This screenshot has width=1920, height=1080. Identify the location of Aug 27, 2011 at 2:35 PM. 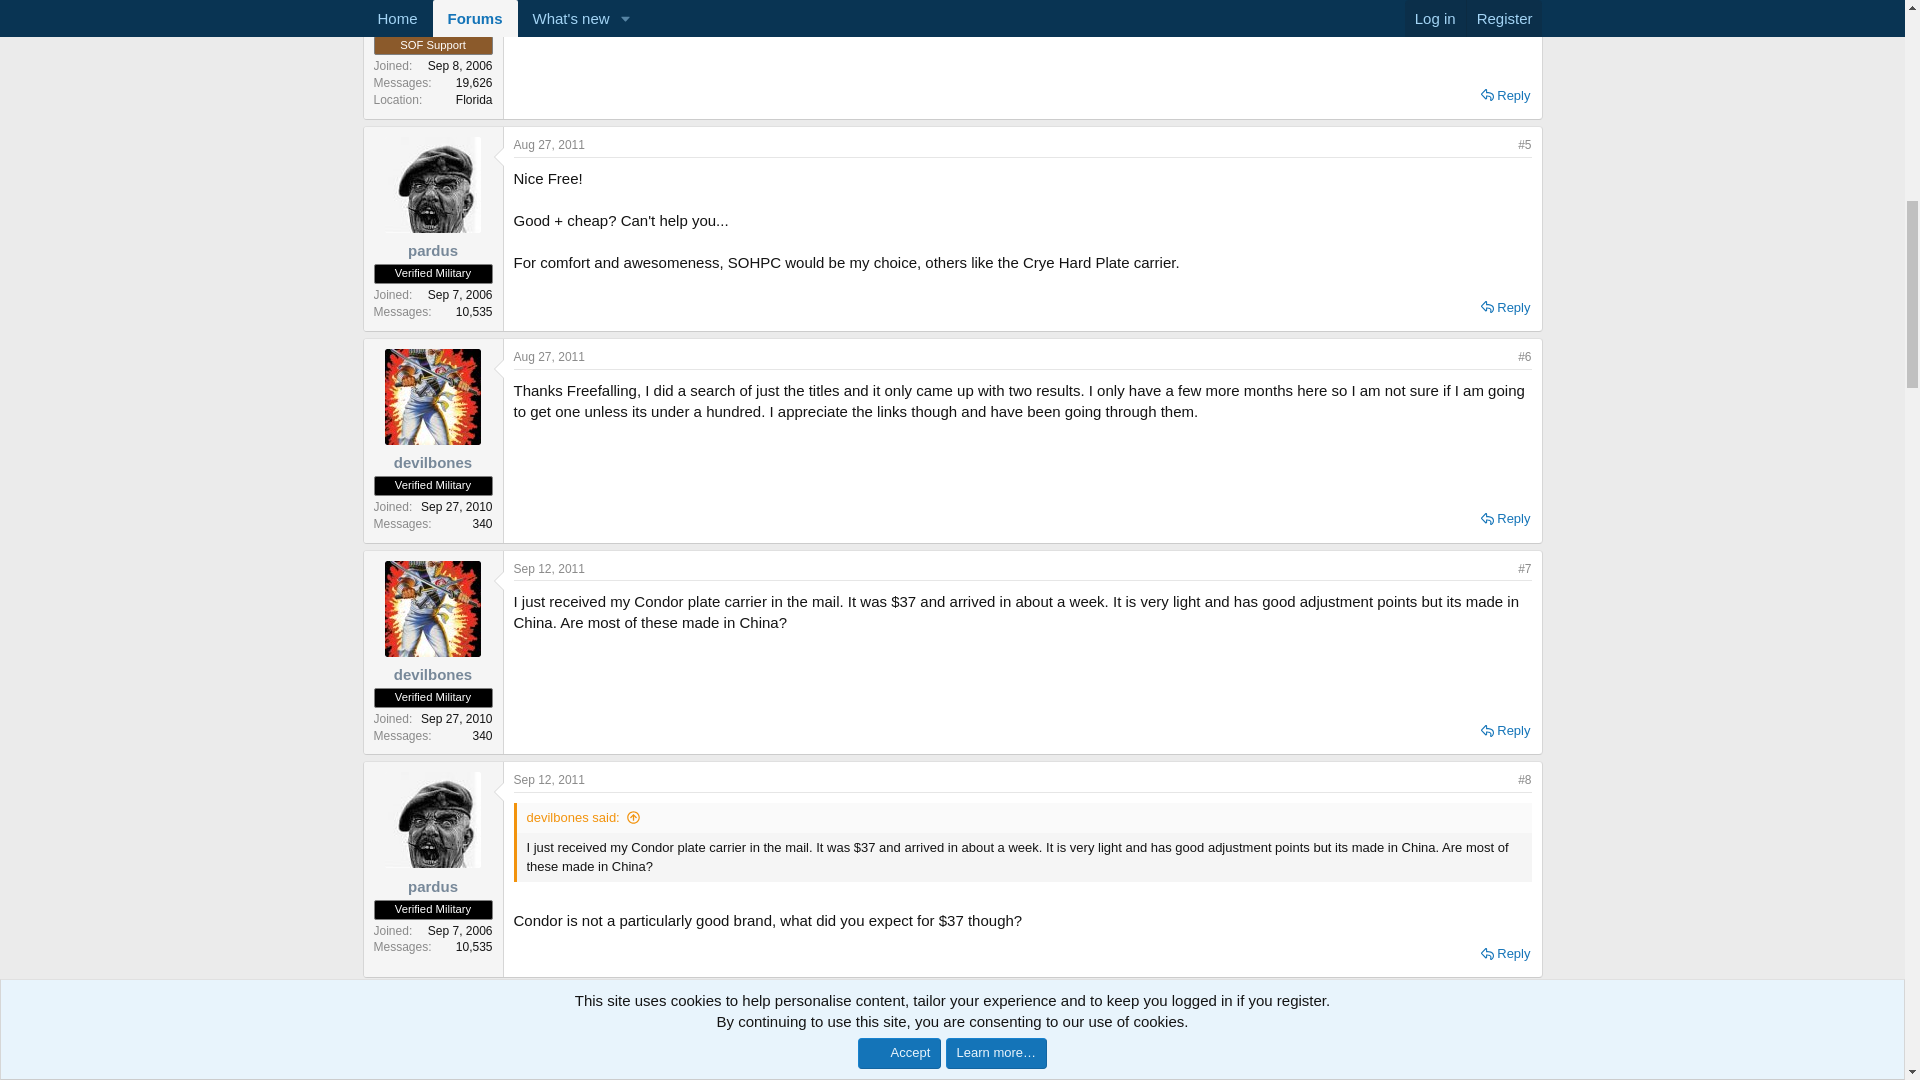
(550, 356).